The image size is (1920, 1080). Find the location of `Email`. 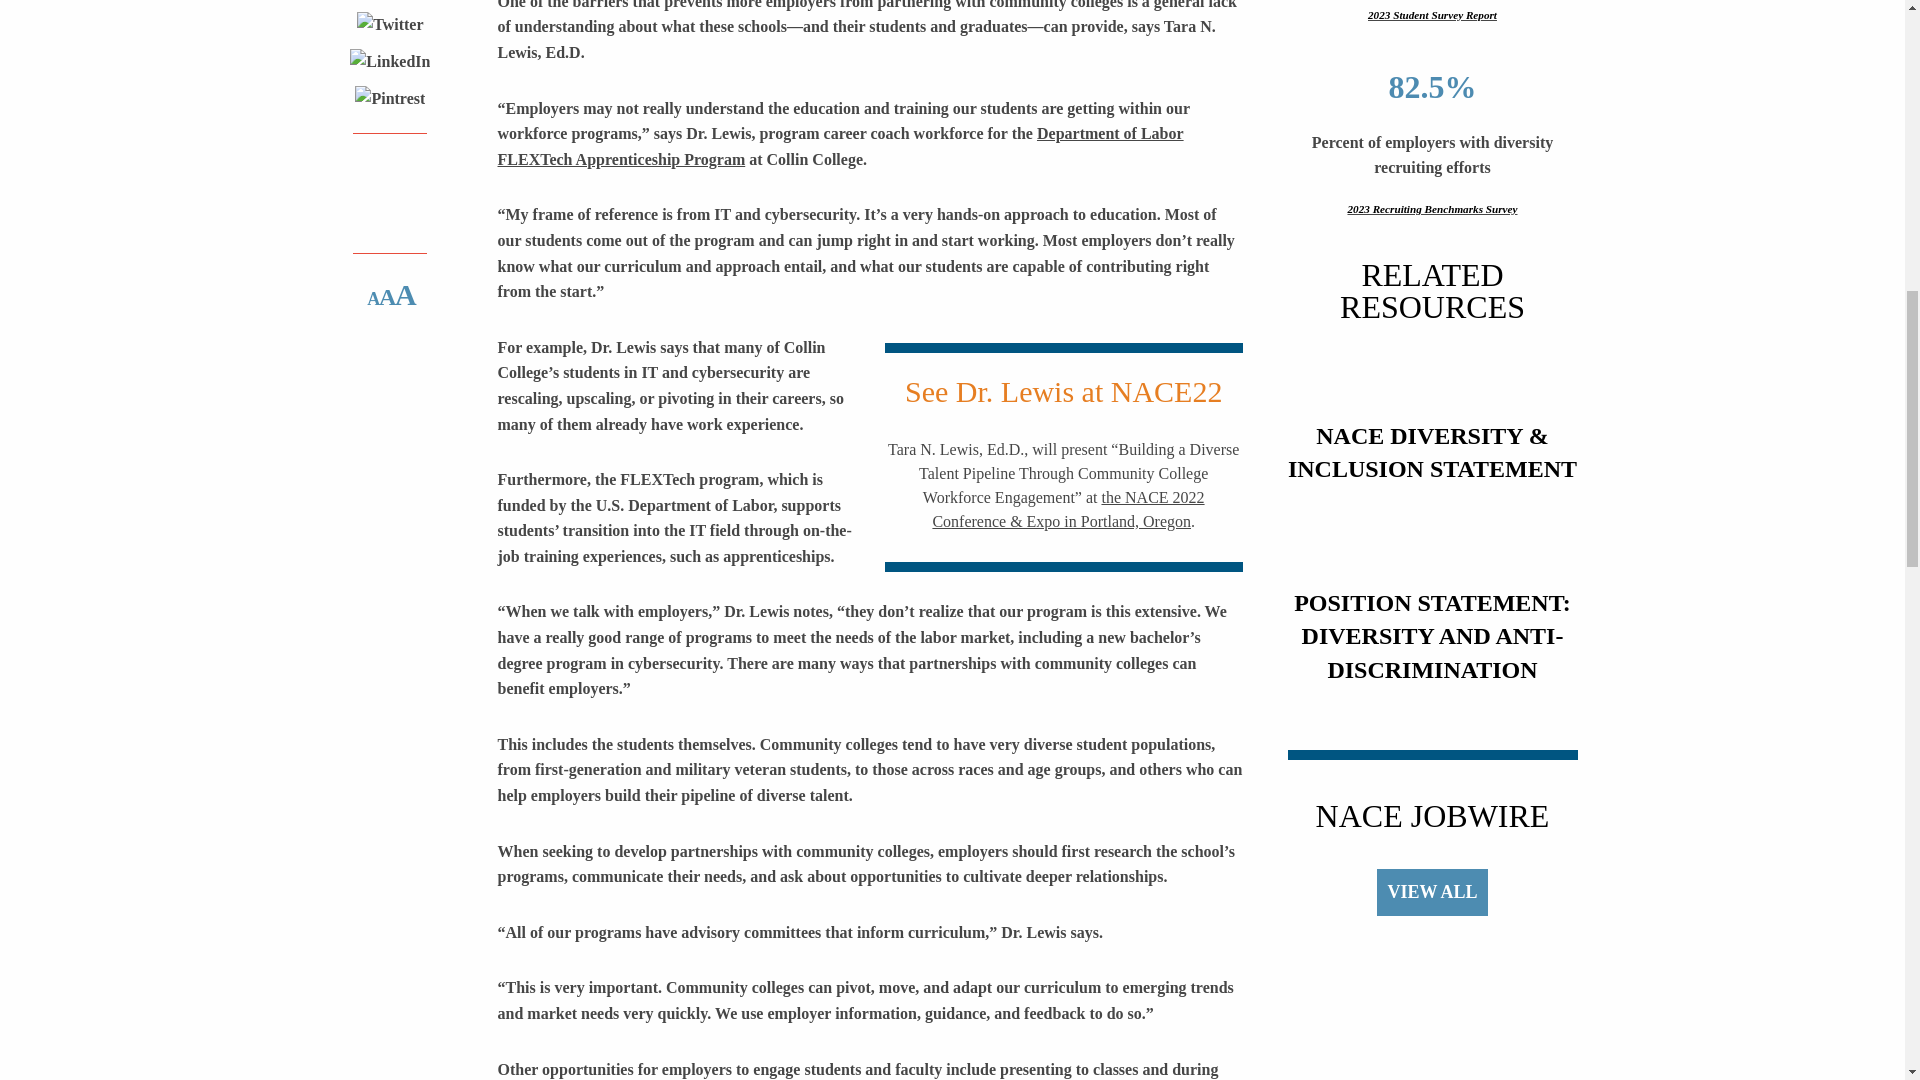

Email is located at coordinates (390, 216).